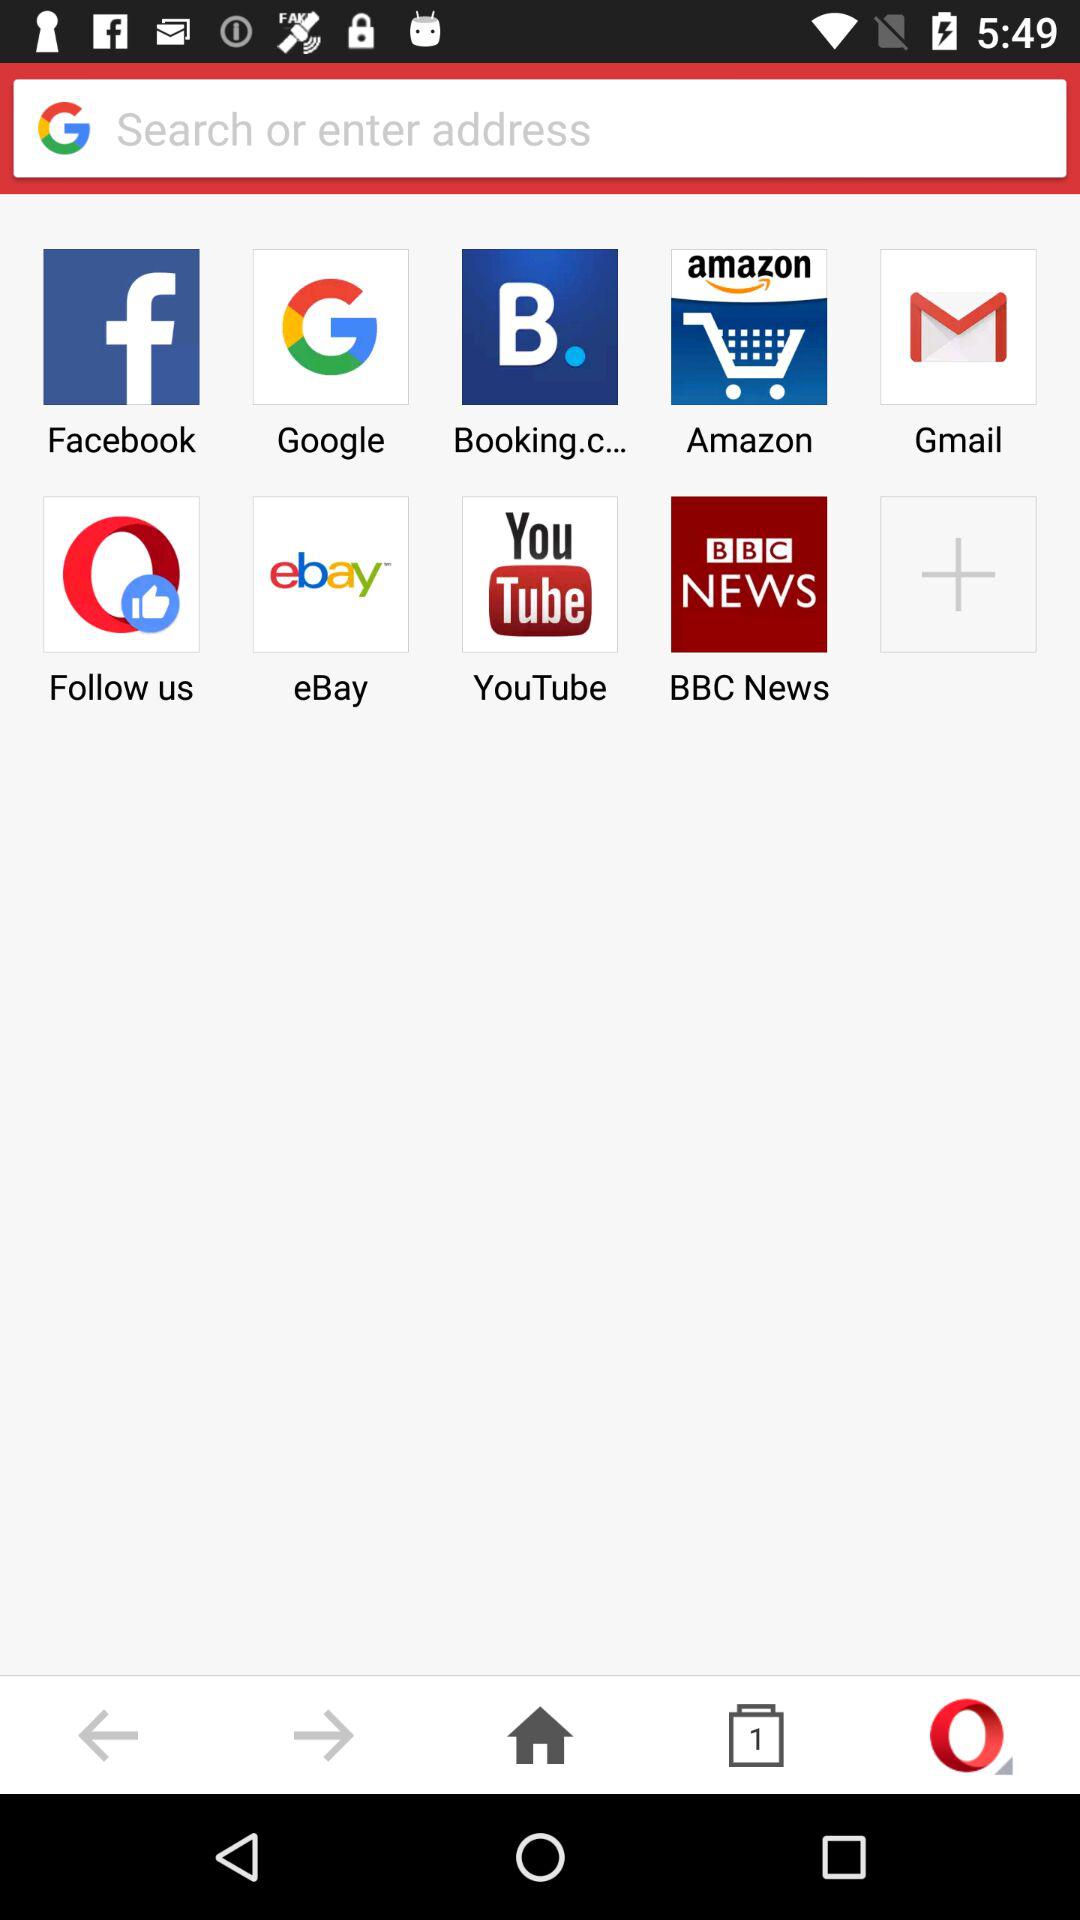 Image resolution: width=1080 pixels, height=1920 pixels. Describe the element at coordinates (121, 346) in the screenshot. I see `choose the facebook icon` at that location.